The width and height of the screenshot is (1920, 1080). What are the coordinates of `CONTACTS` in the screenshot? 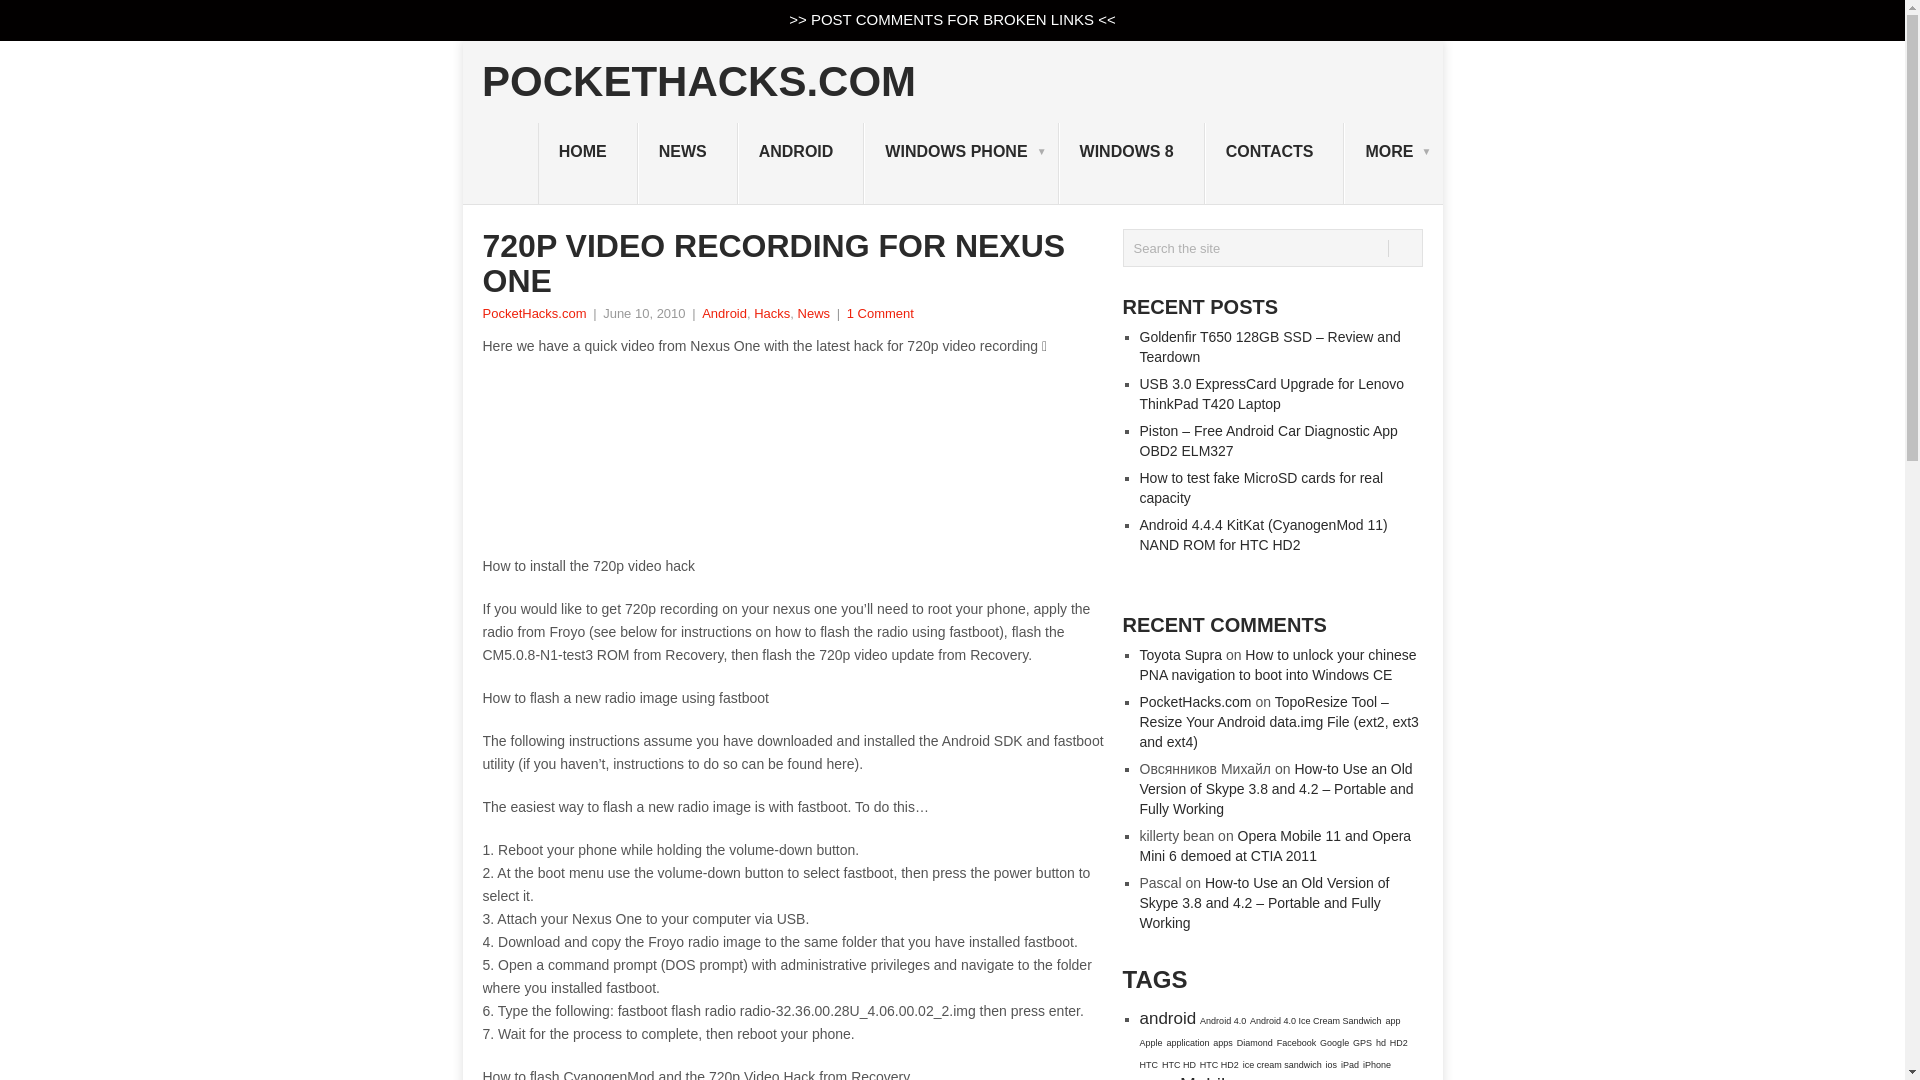 It's located at (1275, 164).